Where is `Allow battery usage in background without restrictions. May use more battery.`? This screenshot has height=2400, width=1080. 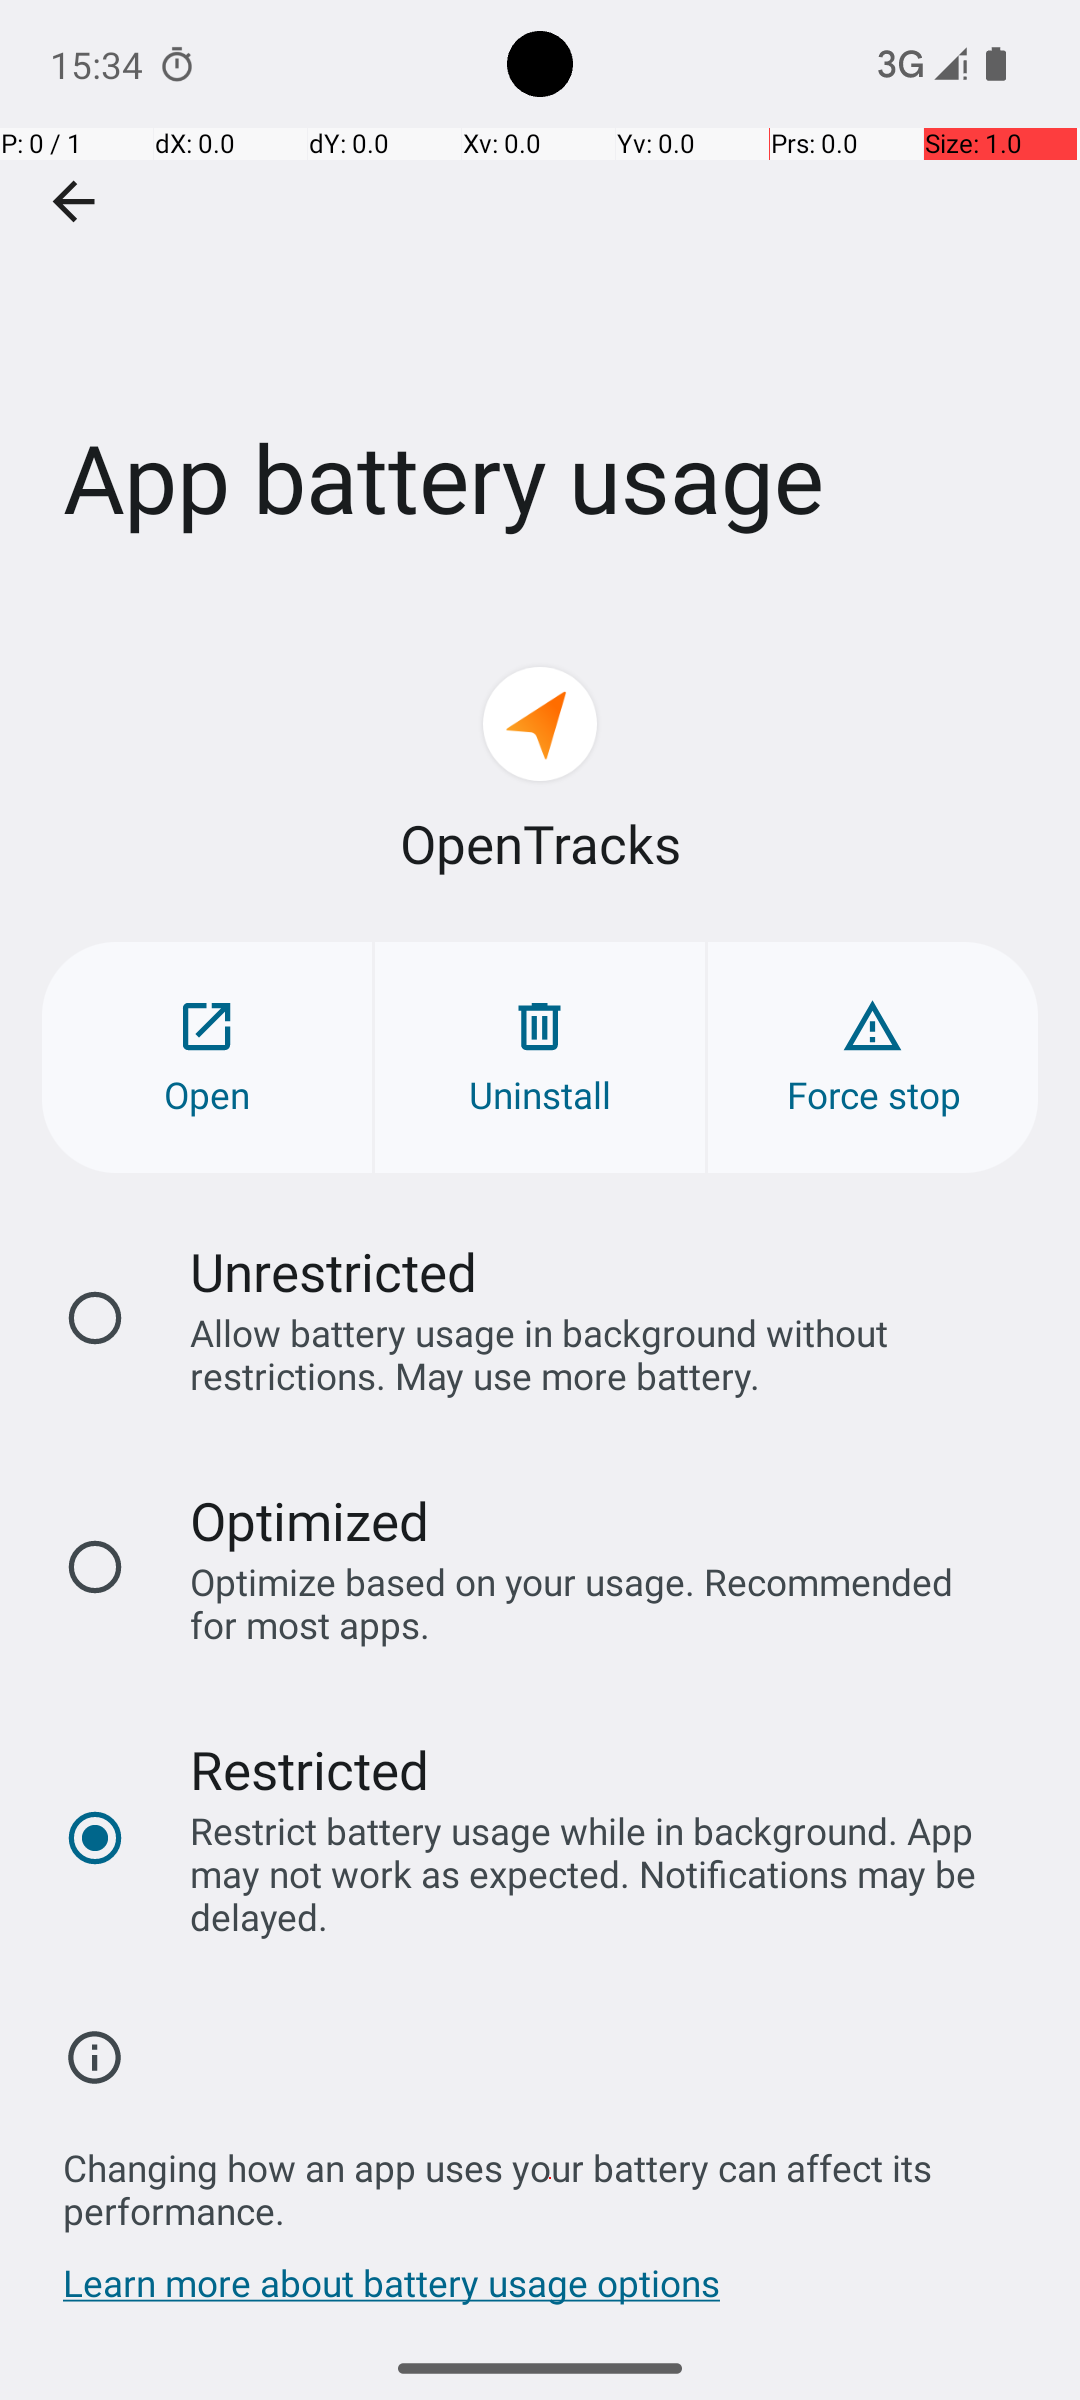
Allow battery usage in background without restrictions. May use more battery. is located at coordinates (593, 1354).